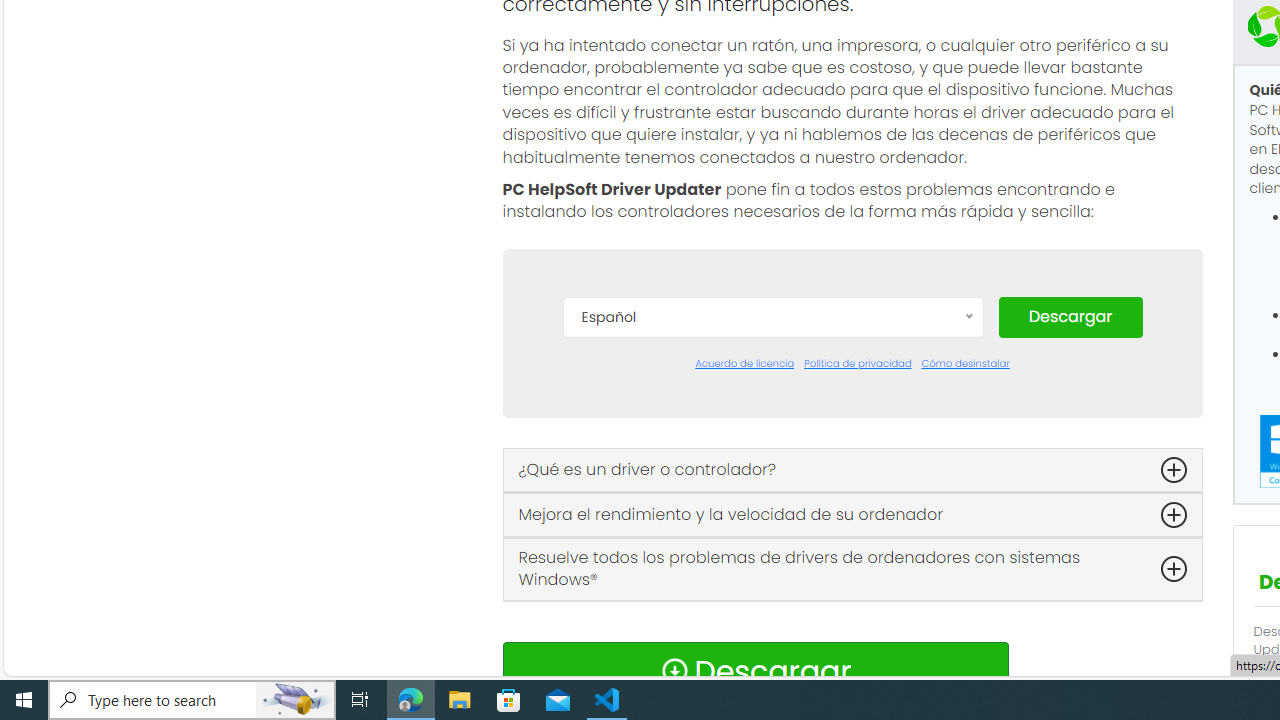  Describe the element at coordinates (772, 622) in the screenshot. I see `Nederlands` at that location.